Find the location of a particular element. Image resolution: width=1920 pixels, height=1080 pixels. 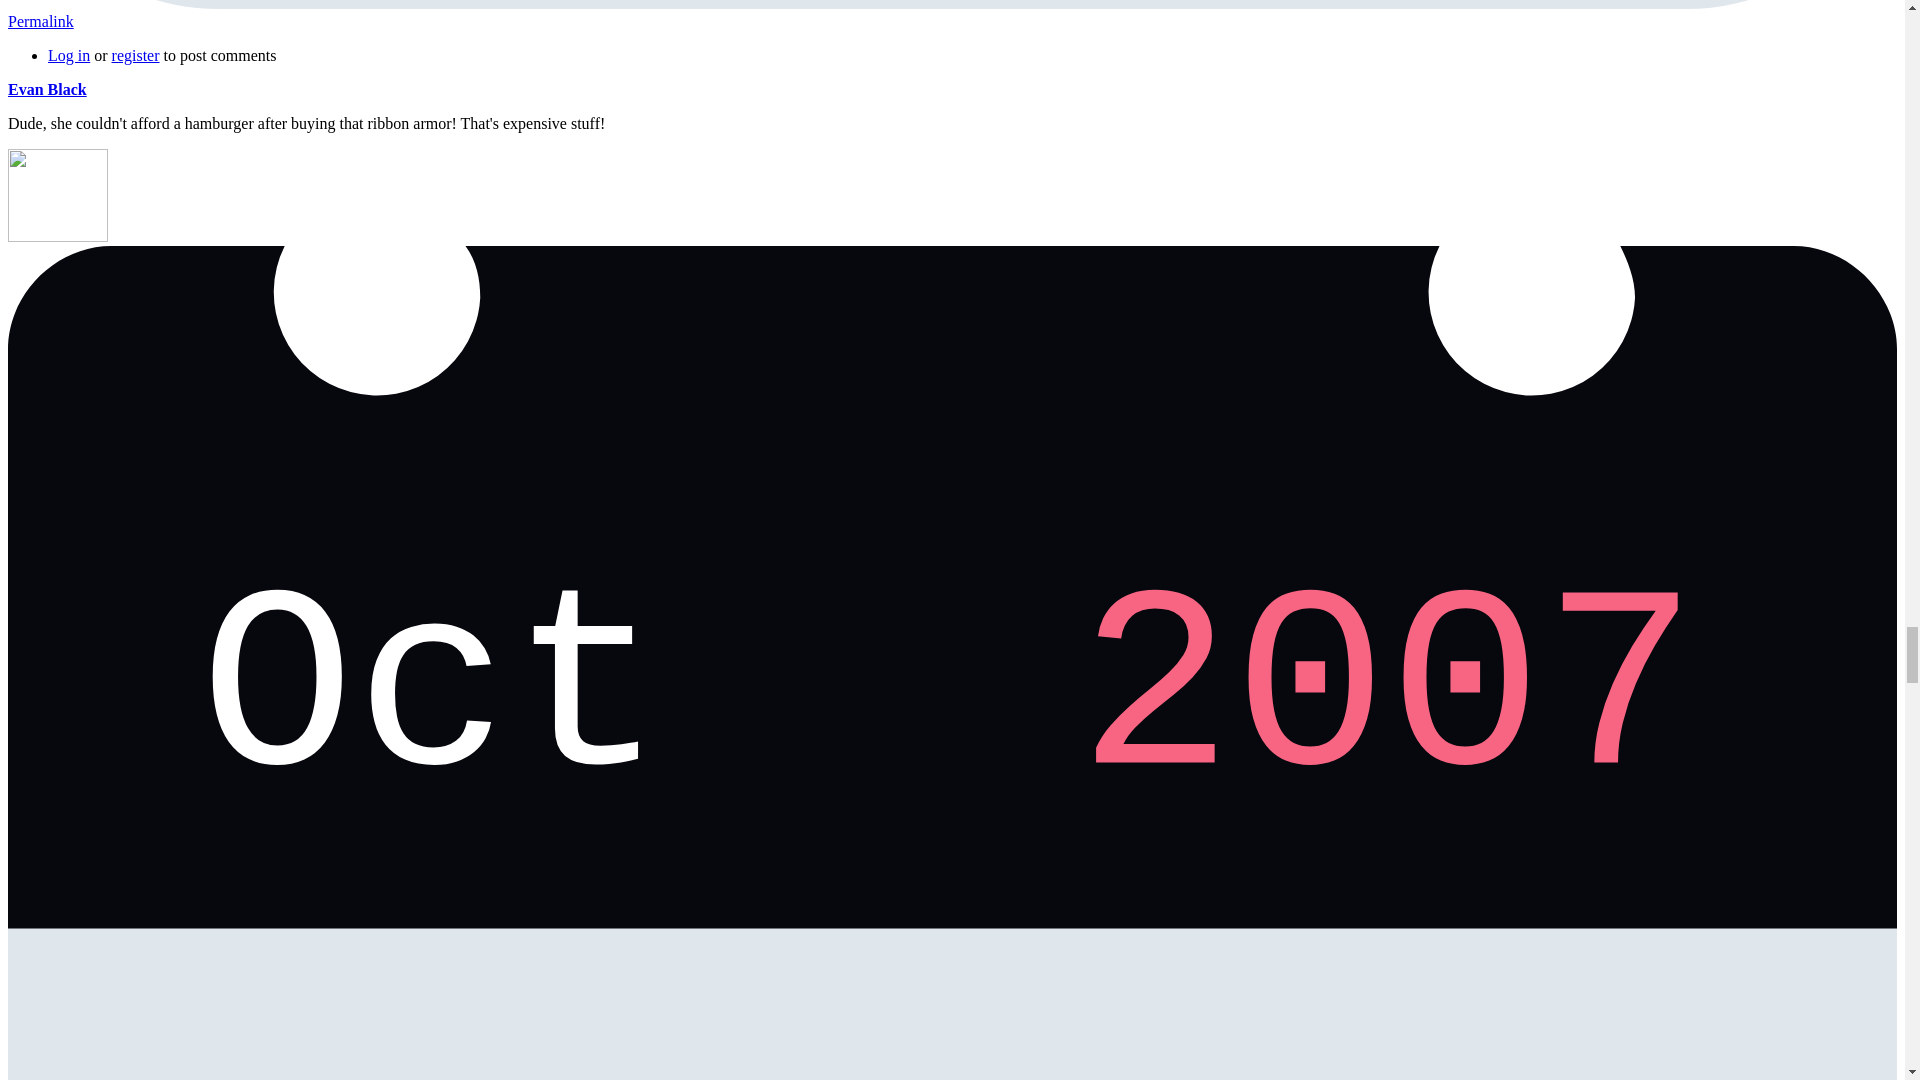

register is located at coordinates (135, 55).